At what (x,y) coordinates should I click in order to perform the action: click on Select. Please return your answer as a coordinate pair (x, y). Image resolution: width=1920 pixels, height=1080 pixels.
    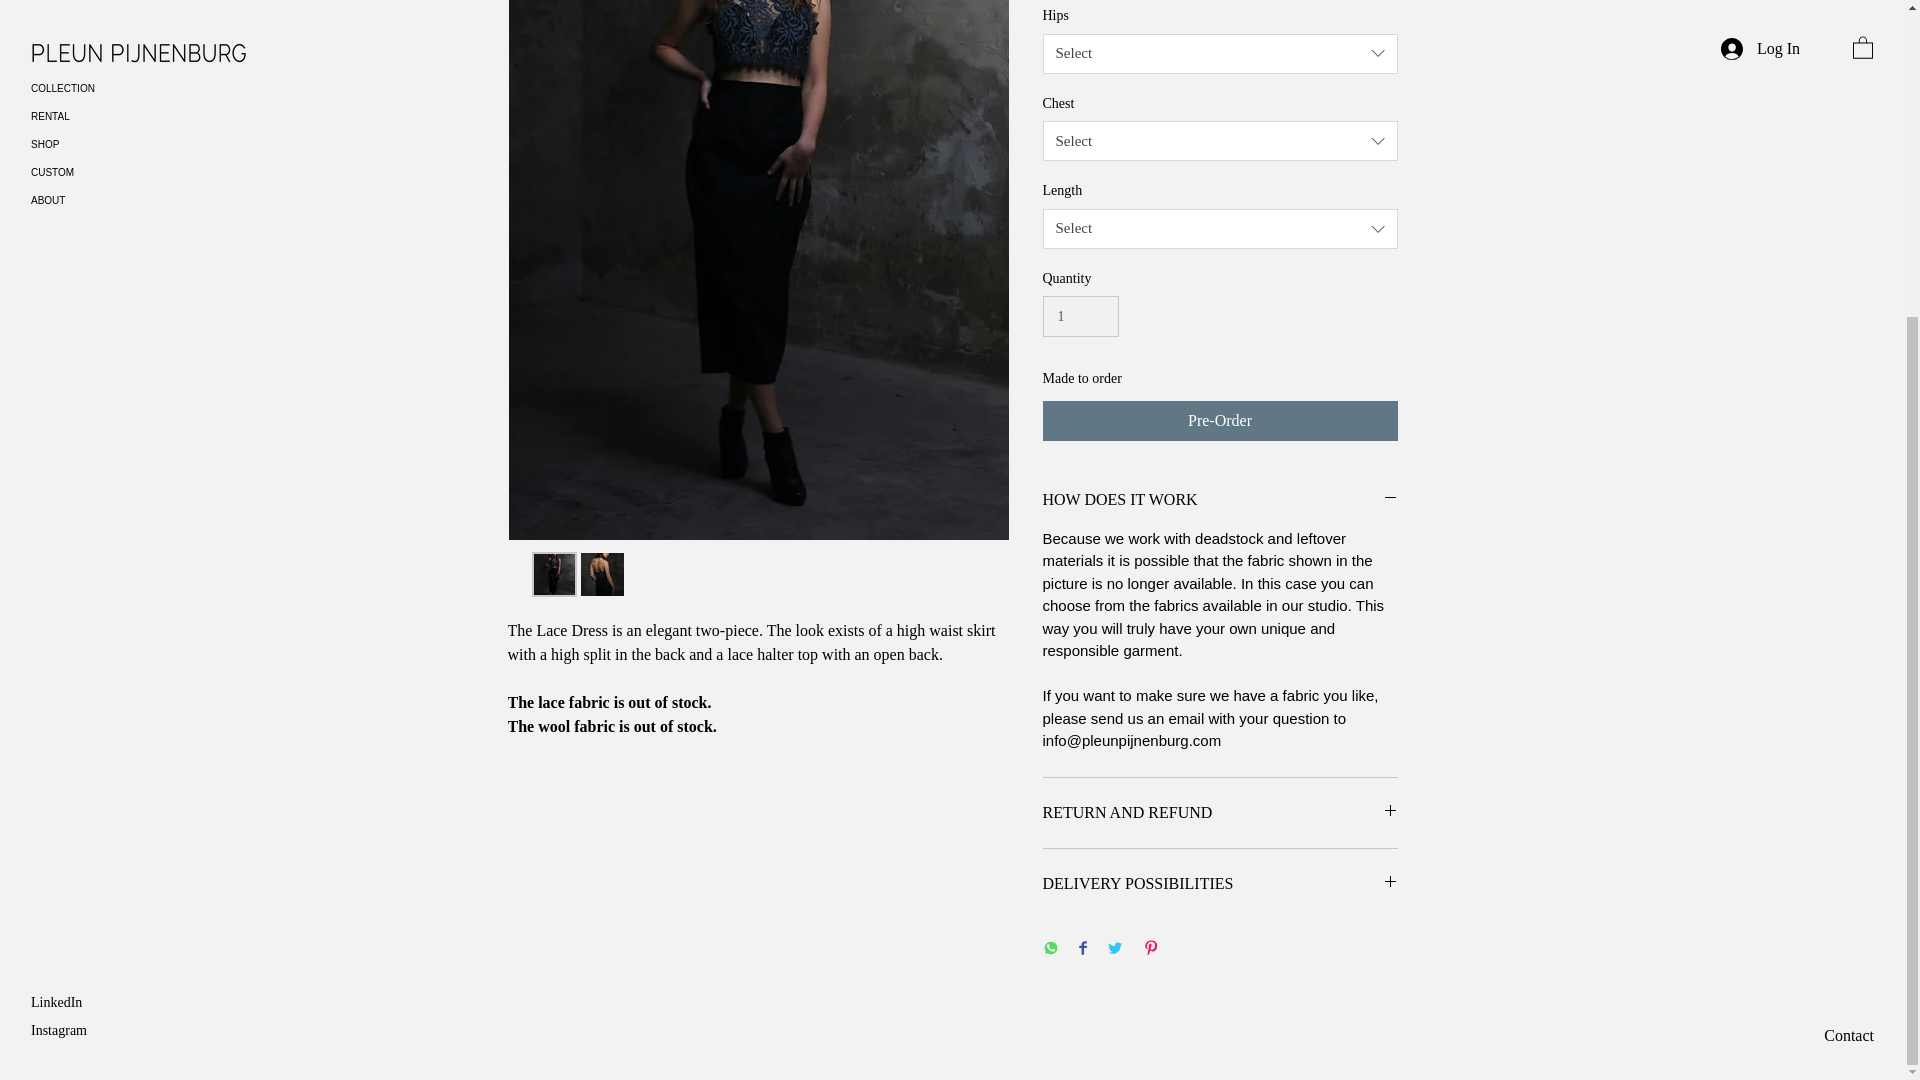
    Looking at the image, I should click on (1220, 140).